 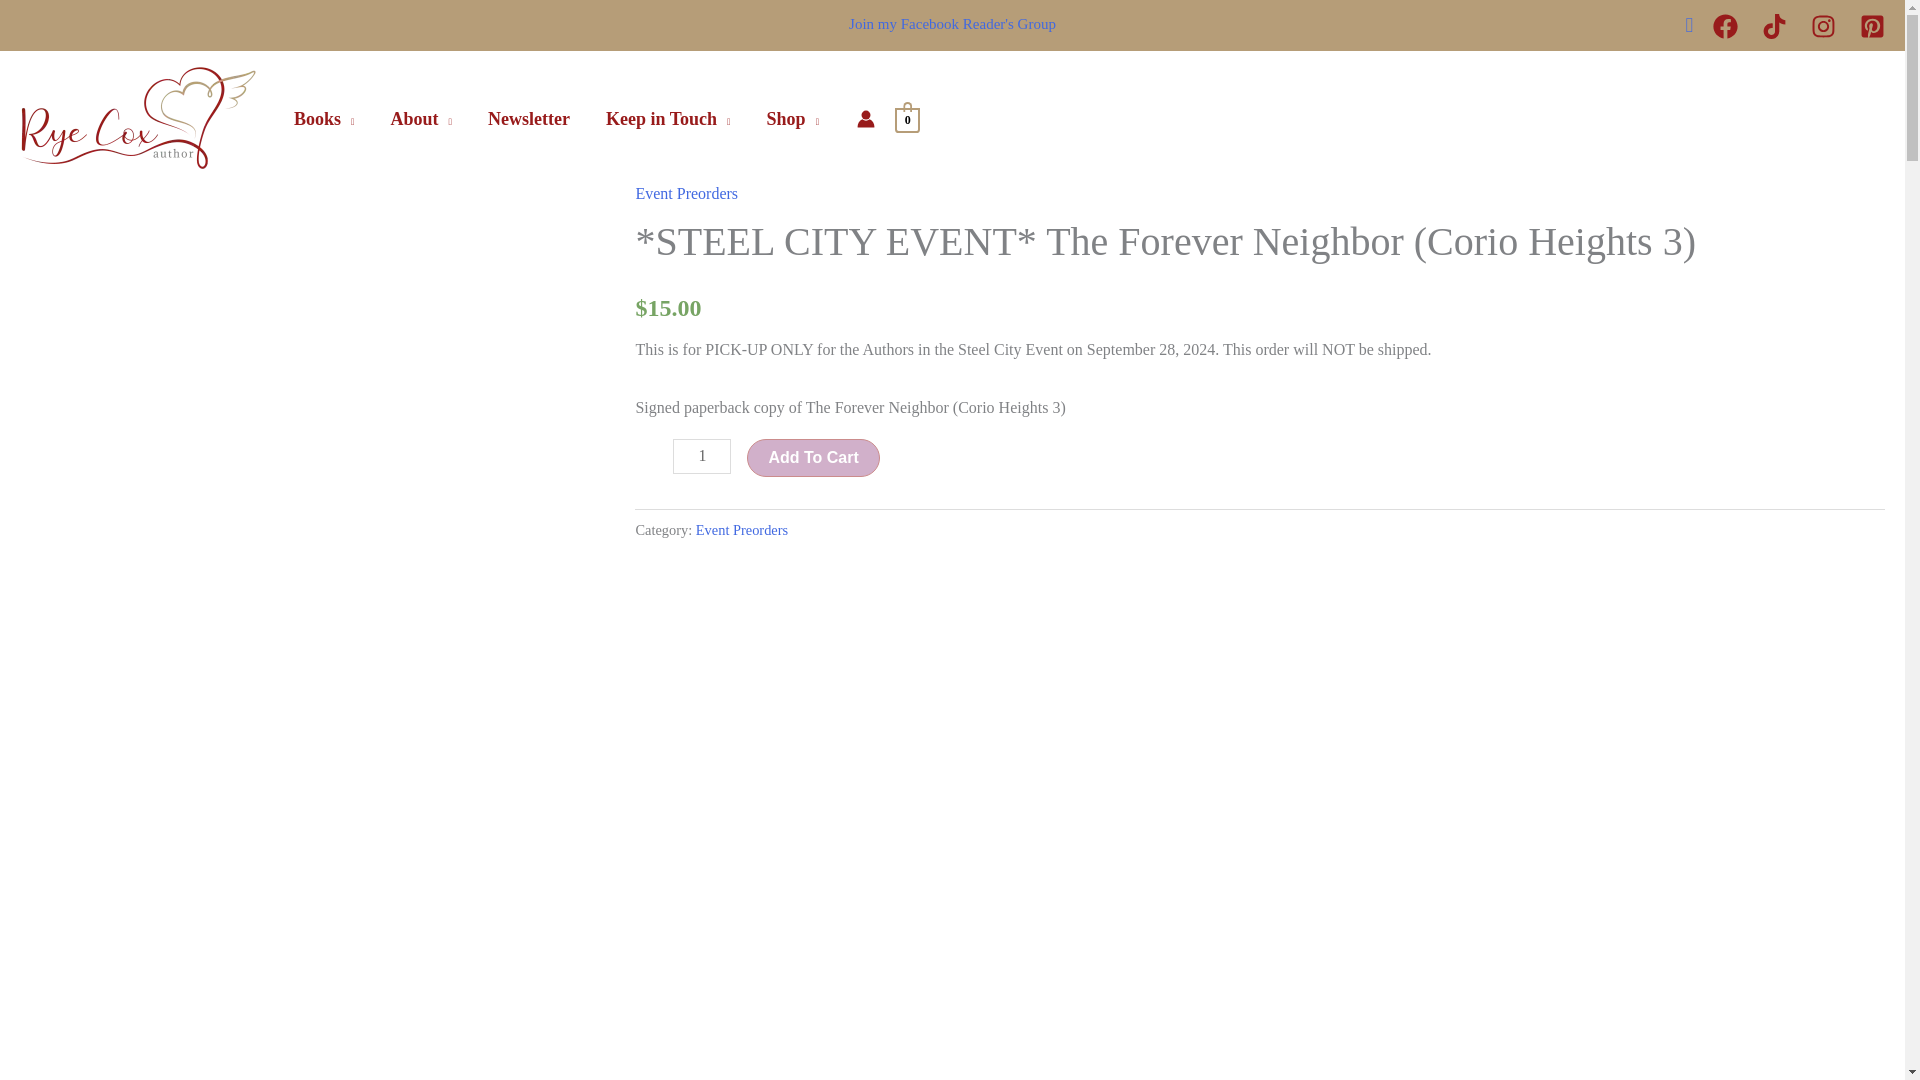 I want to click on Books, so click(x=324, y=119).